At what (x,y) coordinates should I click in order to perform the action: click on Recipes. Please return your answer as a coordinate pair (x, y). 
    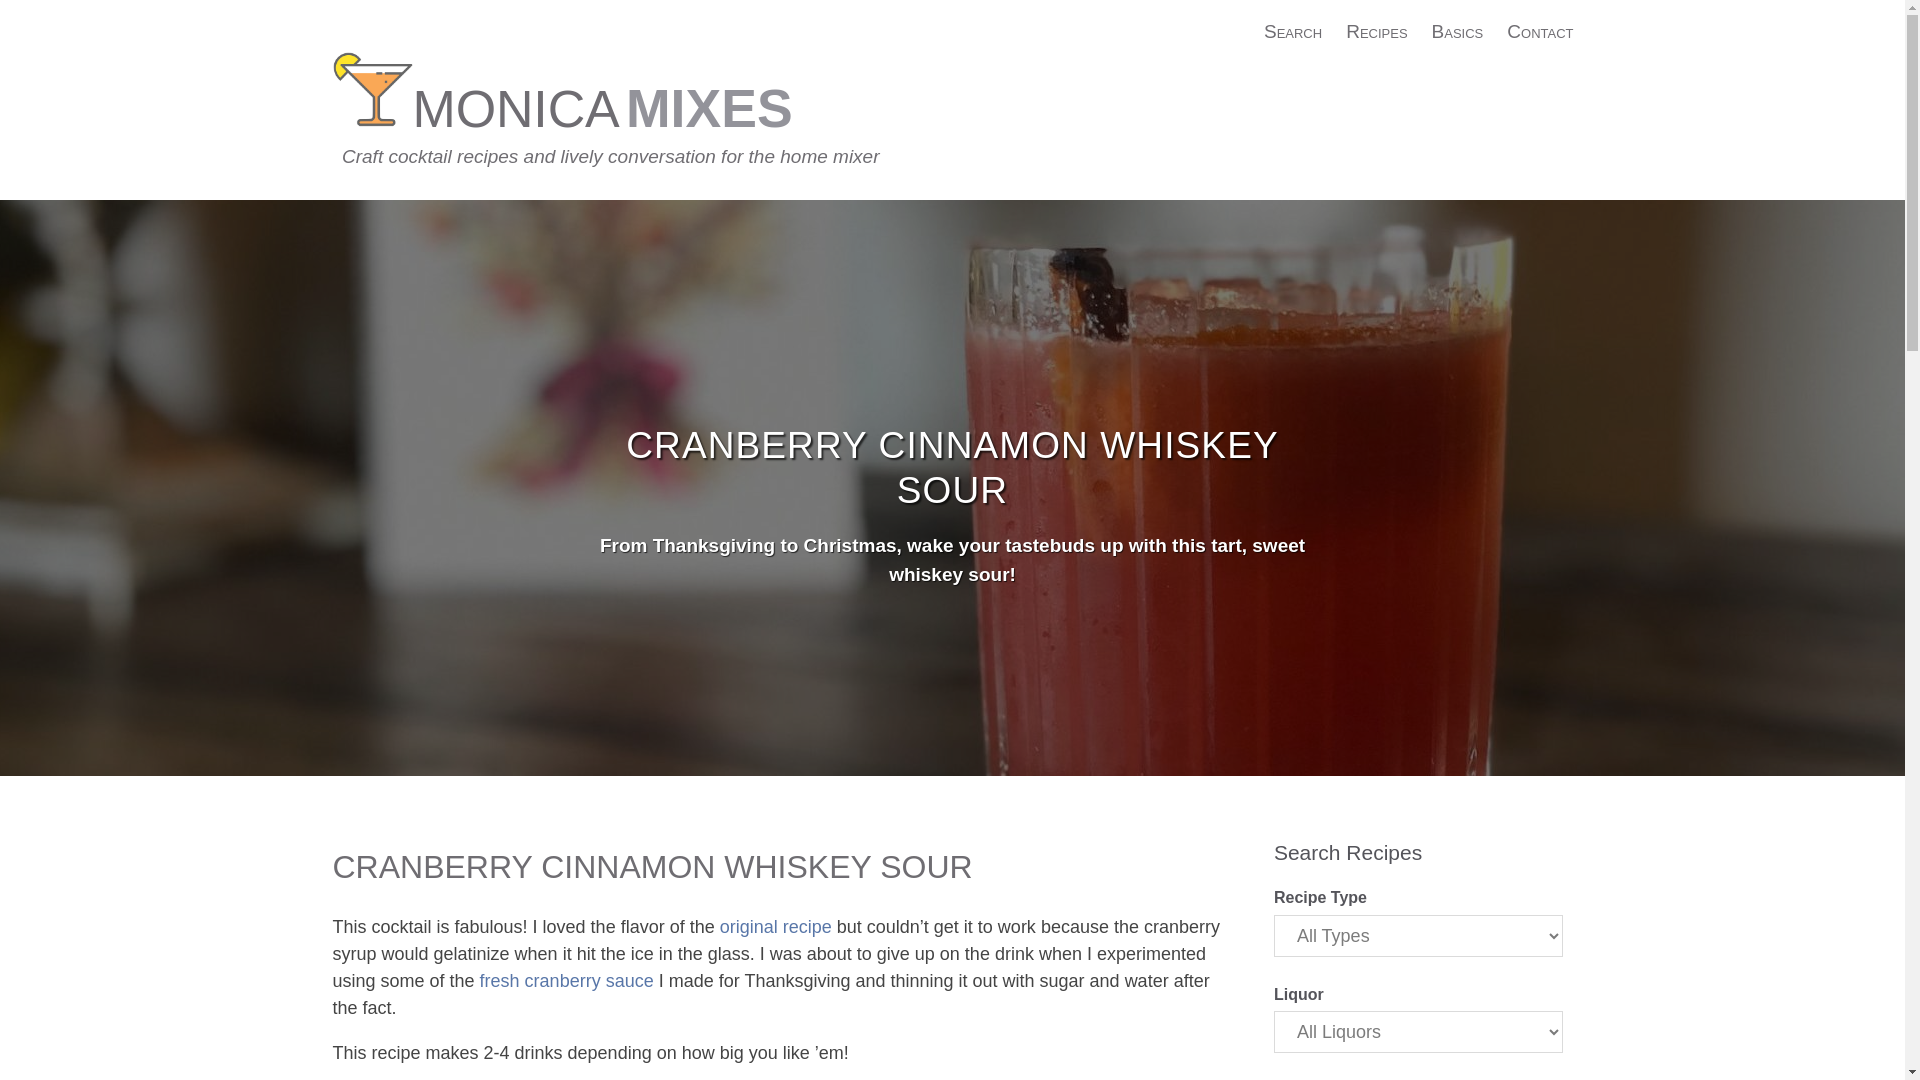
    Looking at the image, I should click on (1376, 32).